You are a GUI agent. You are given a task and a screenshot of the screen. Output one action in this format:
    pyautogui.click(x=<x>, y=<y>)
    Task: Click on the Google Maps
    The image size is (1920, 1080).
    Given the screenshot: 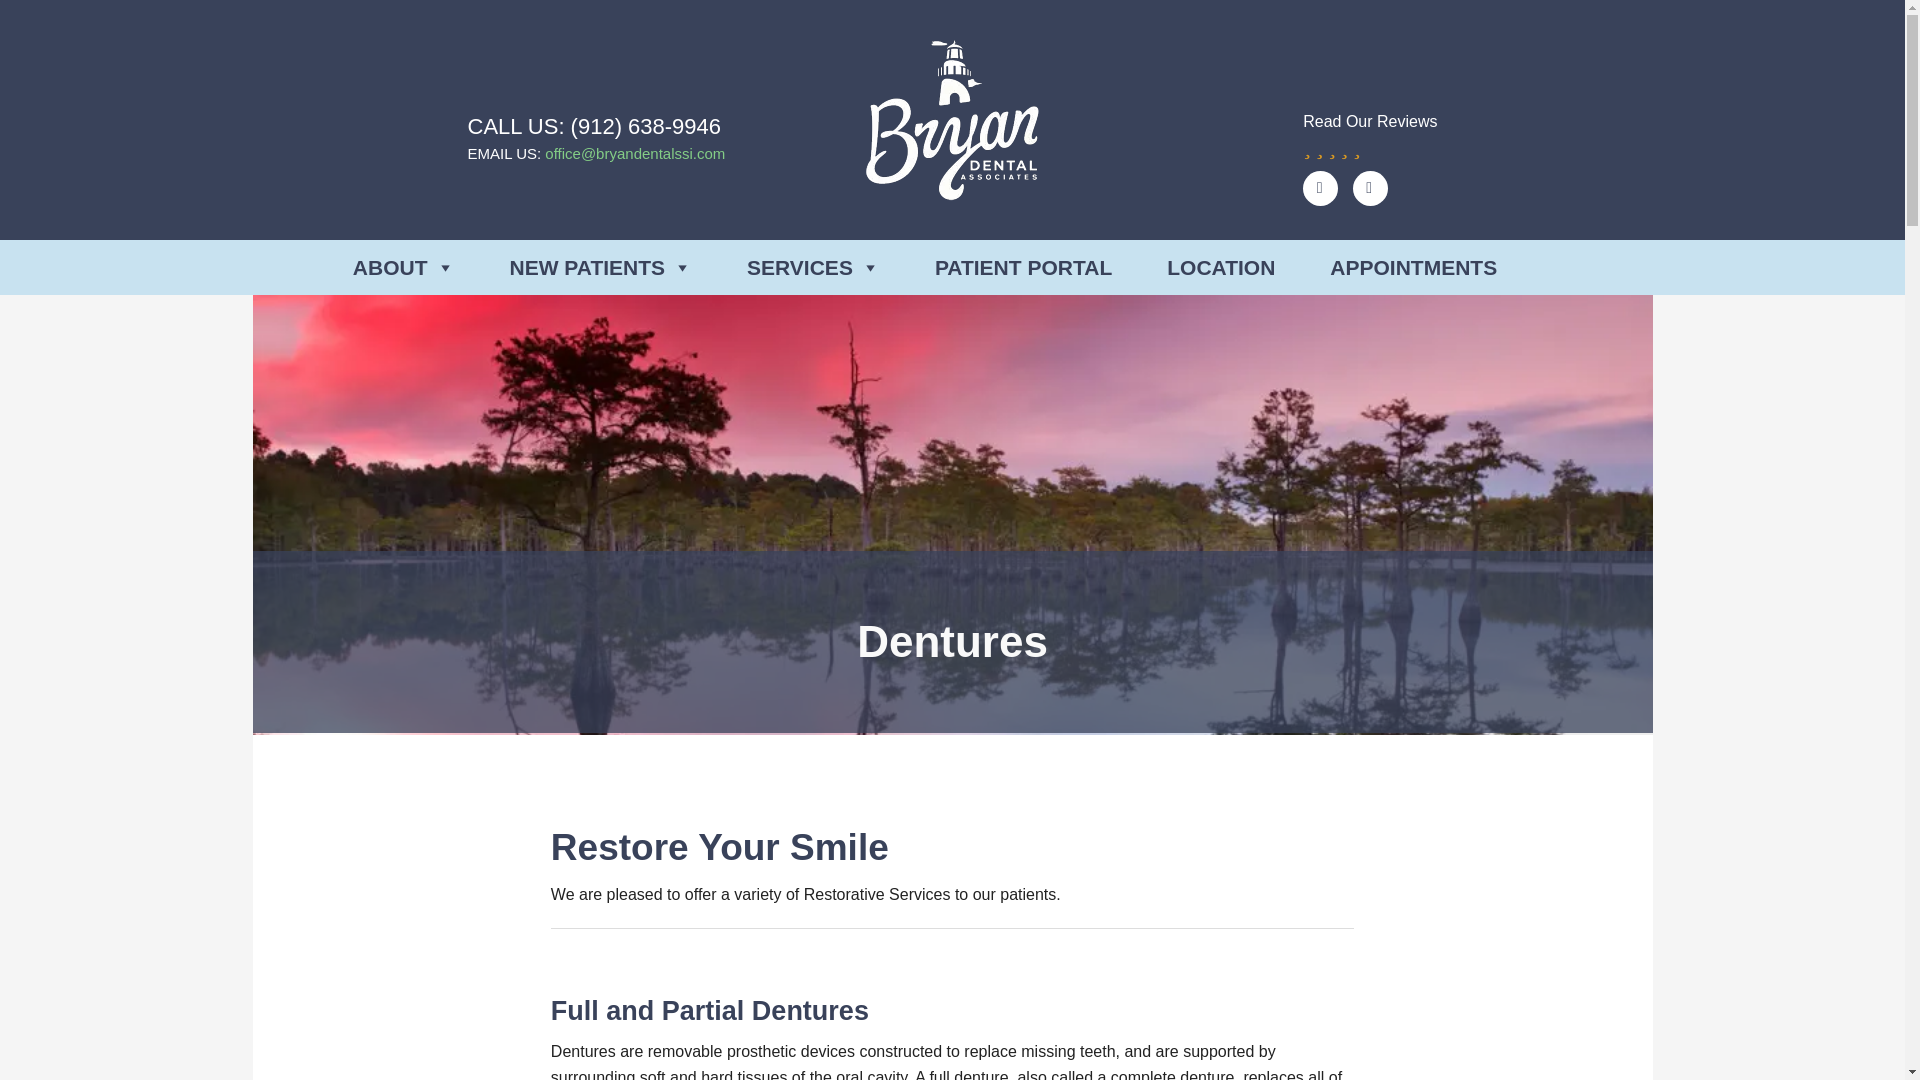 What is the action you would take?
    pyautogui.click(x=1320, y=188)
    